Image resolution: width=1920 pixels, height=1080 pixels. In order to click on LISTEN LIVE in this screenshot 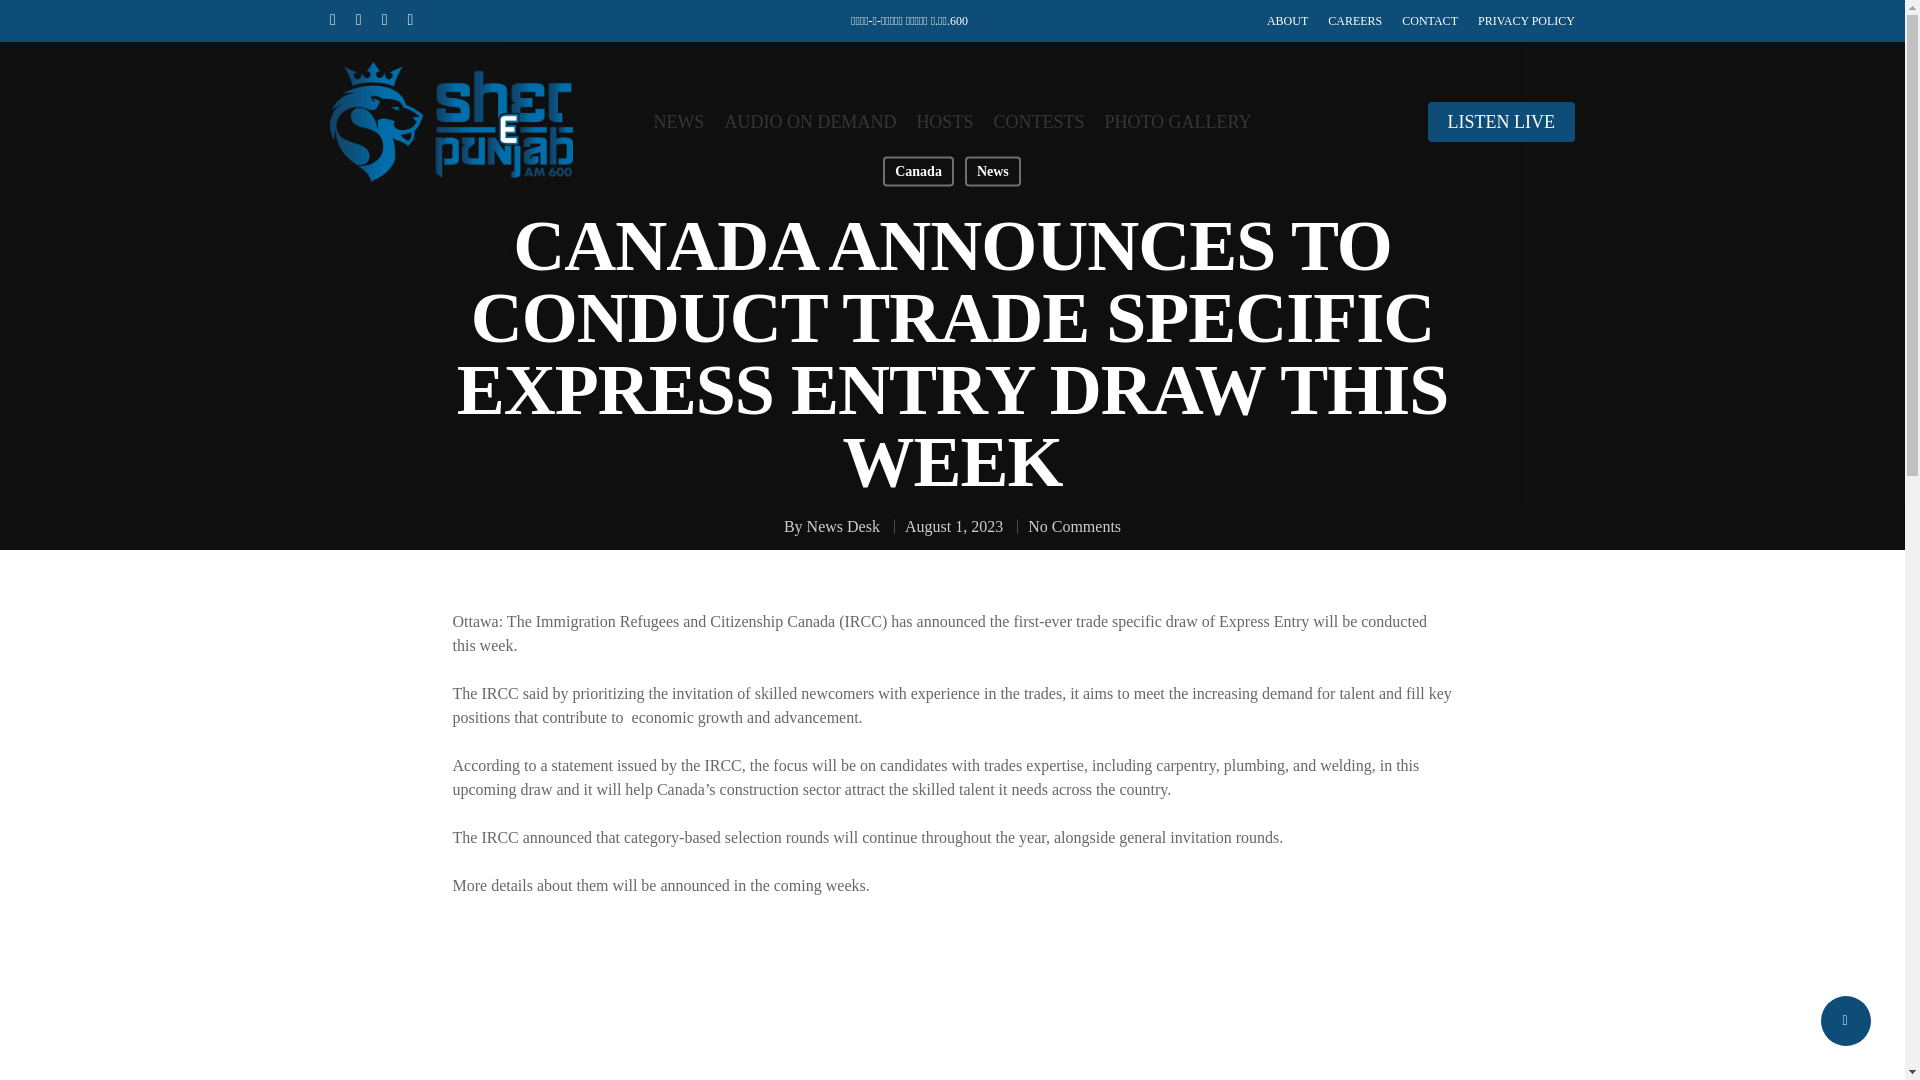, I will do `click(1501, 122)`.